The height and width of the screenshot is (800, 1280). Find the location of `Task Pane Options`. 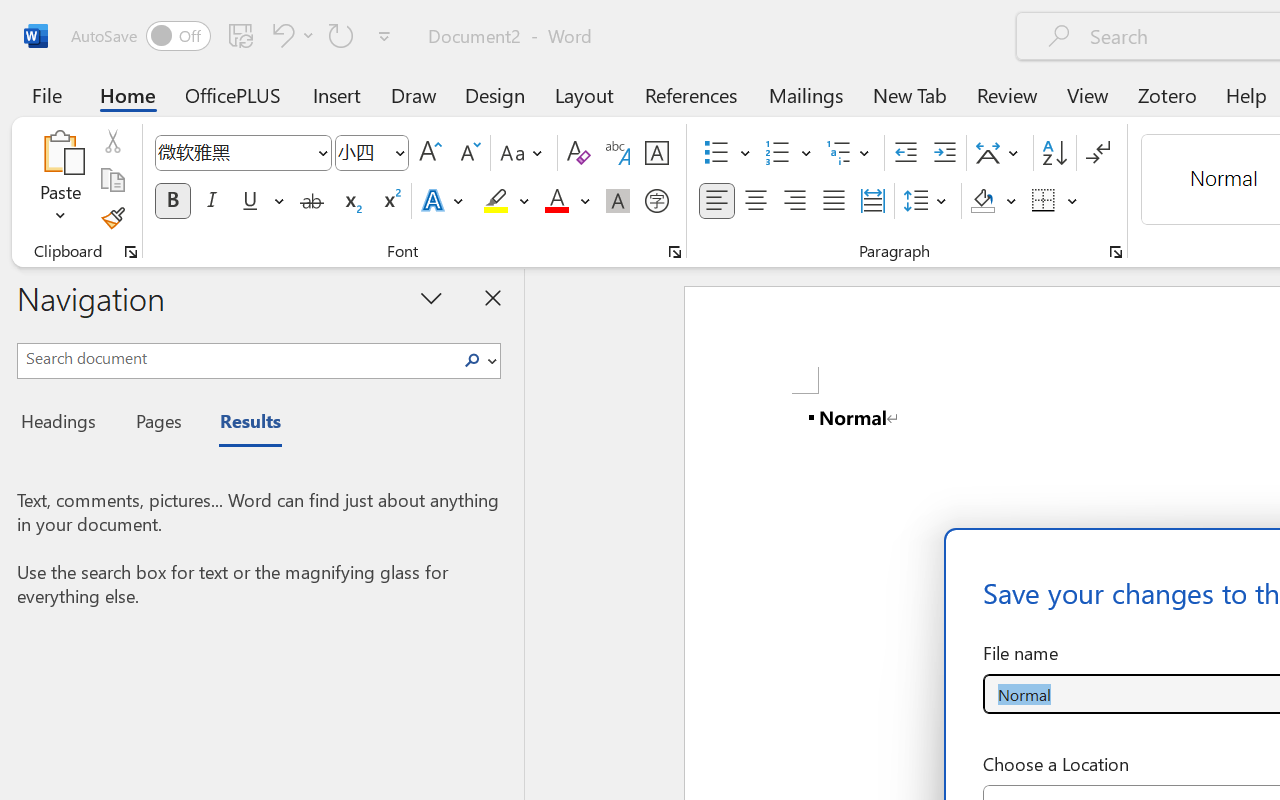

Task Pane Options is located at coordinates (432, 297).